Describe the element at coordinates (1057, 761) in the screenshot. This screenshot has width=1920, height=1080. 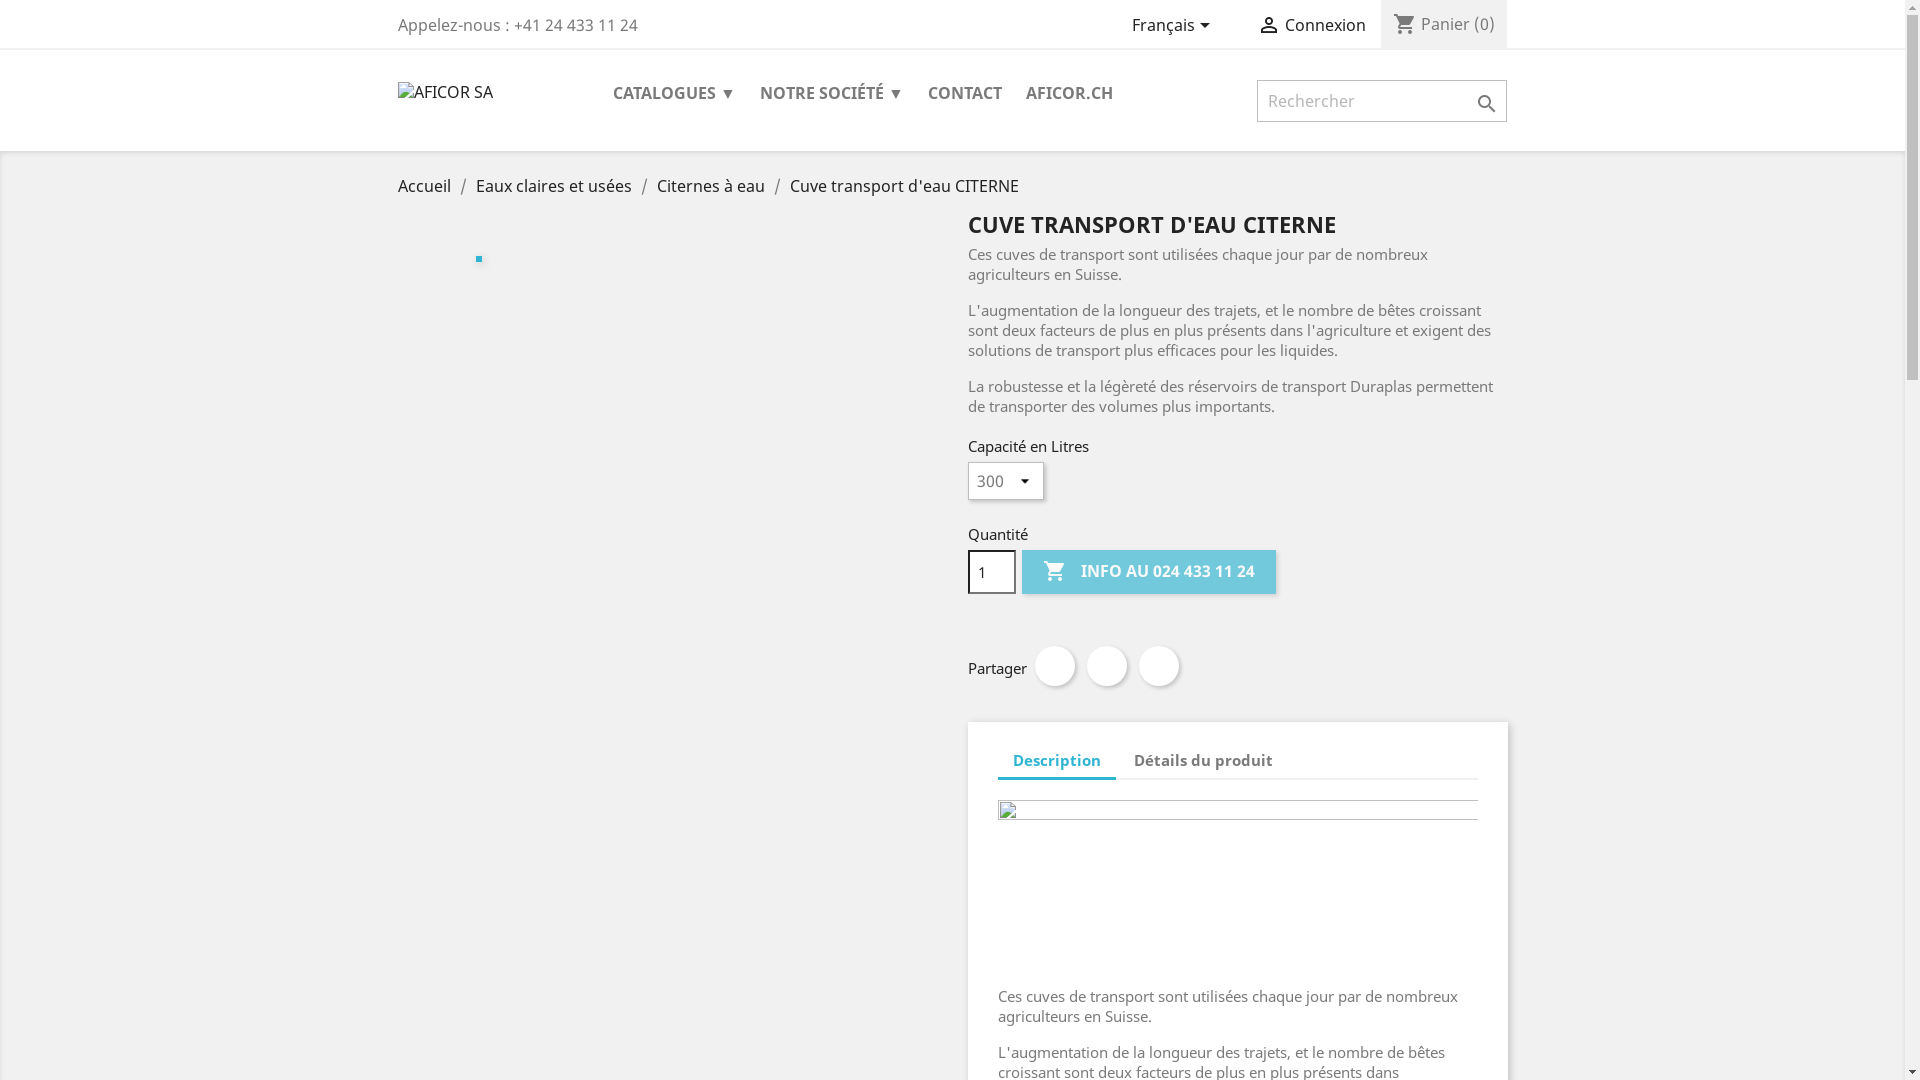
I see `Description` at that location.